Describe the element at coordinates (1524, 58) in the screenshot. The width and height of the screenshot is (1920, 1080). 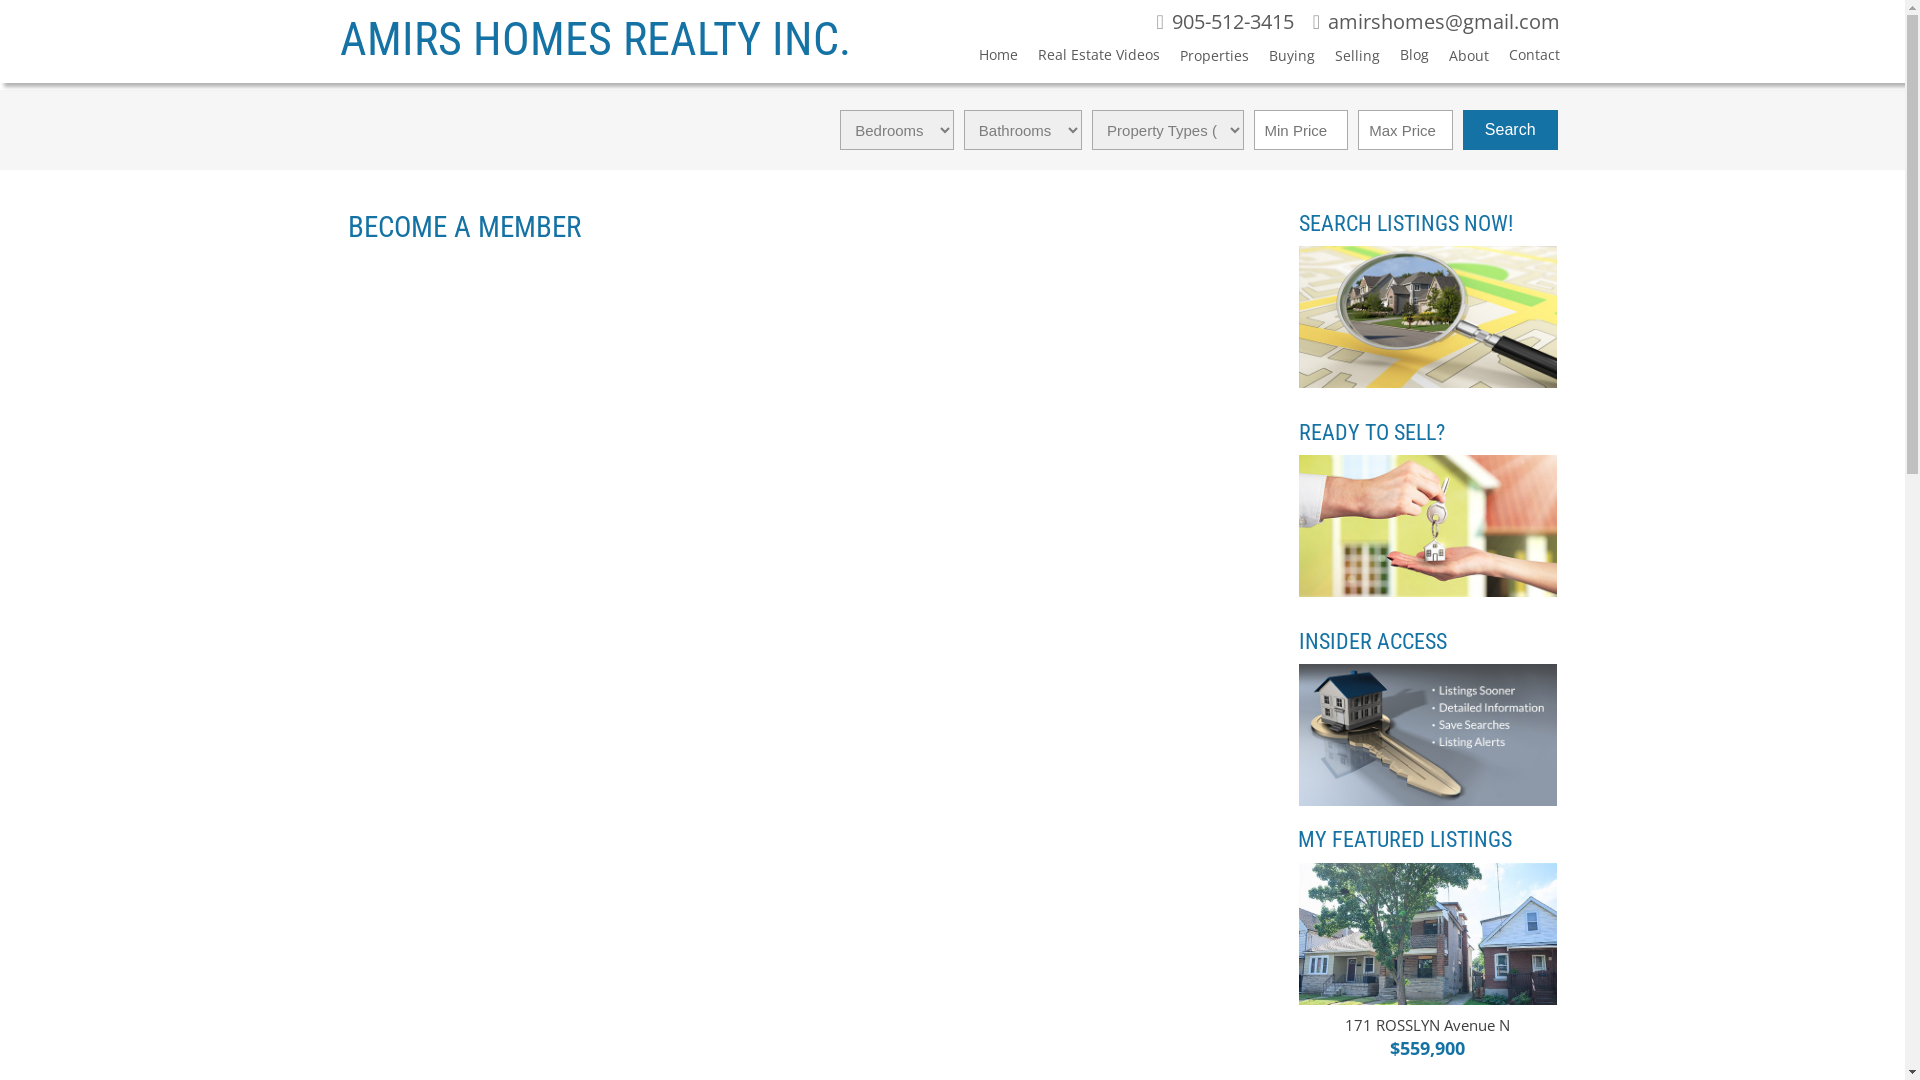
I see `Contact` at that location.